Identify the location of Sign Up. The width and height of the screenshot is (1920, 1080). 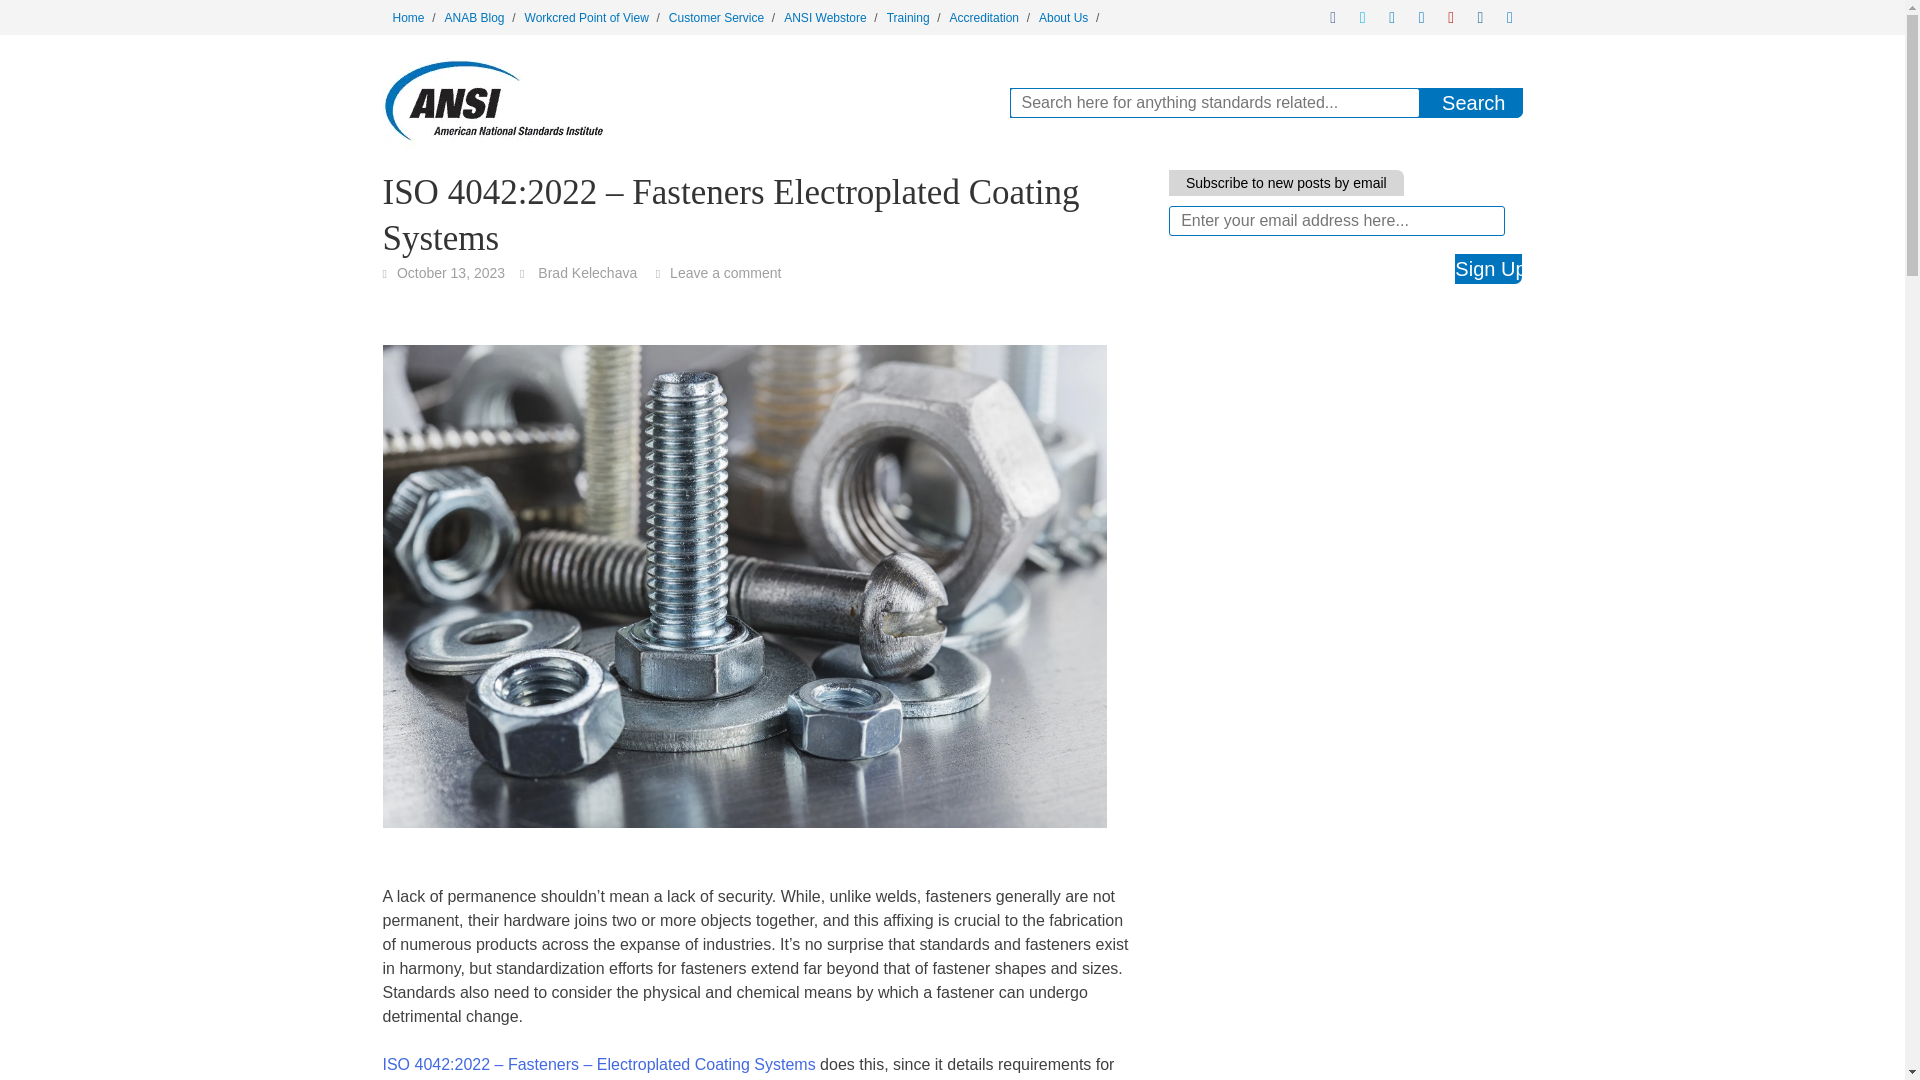
(1488, 268).